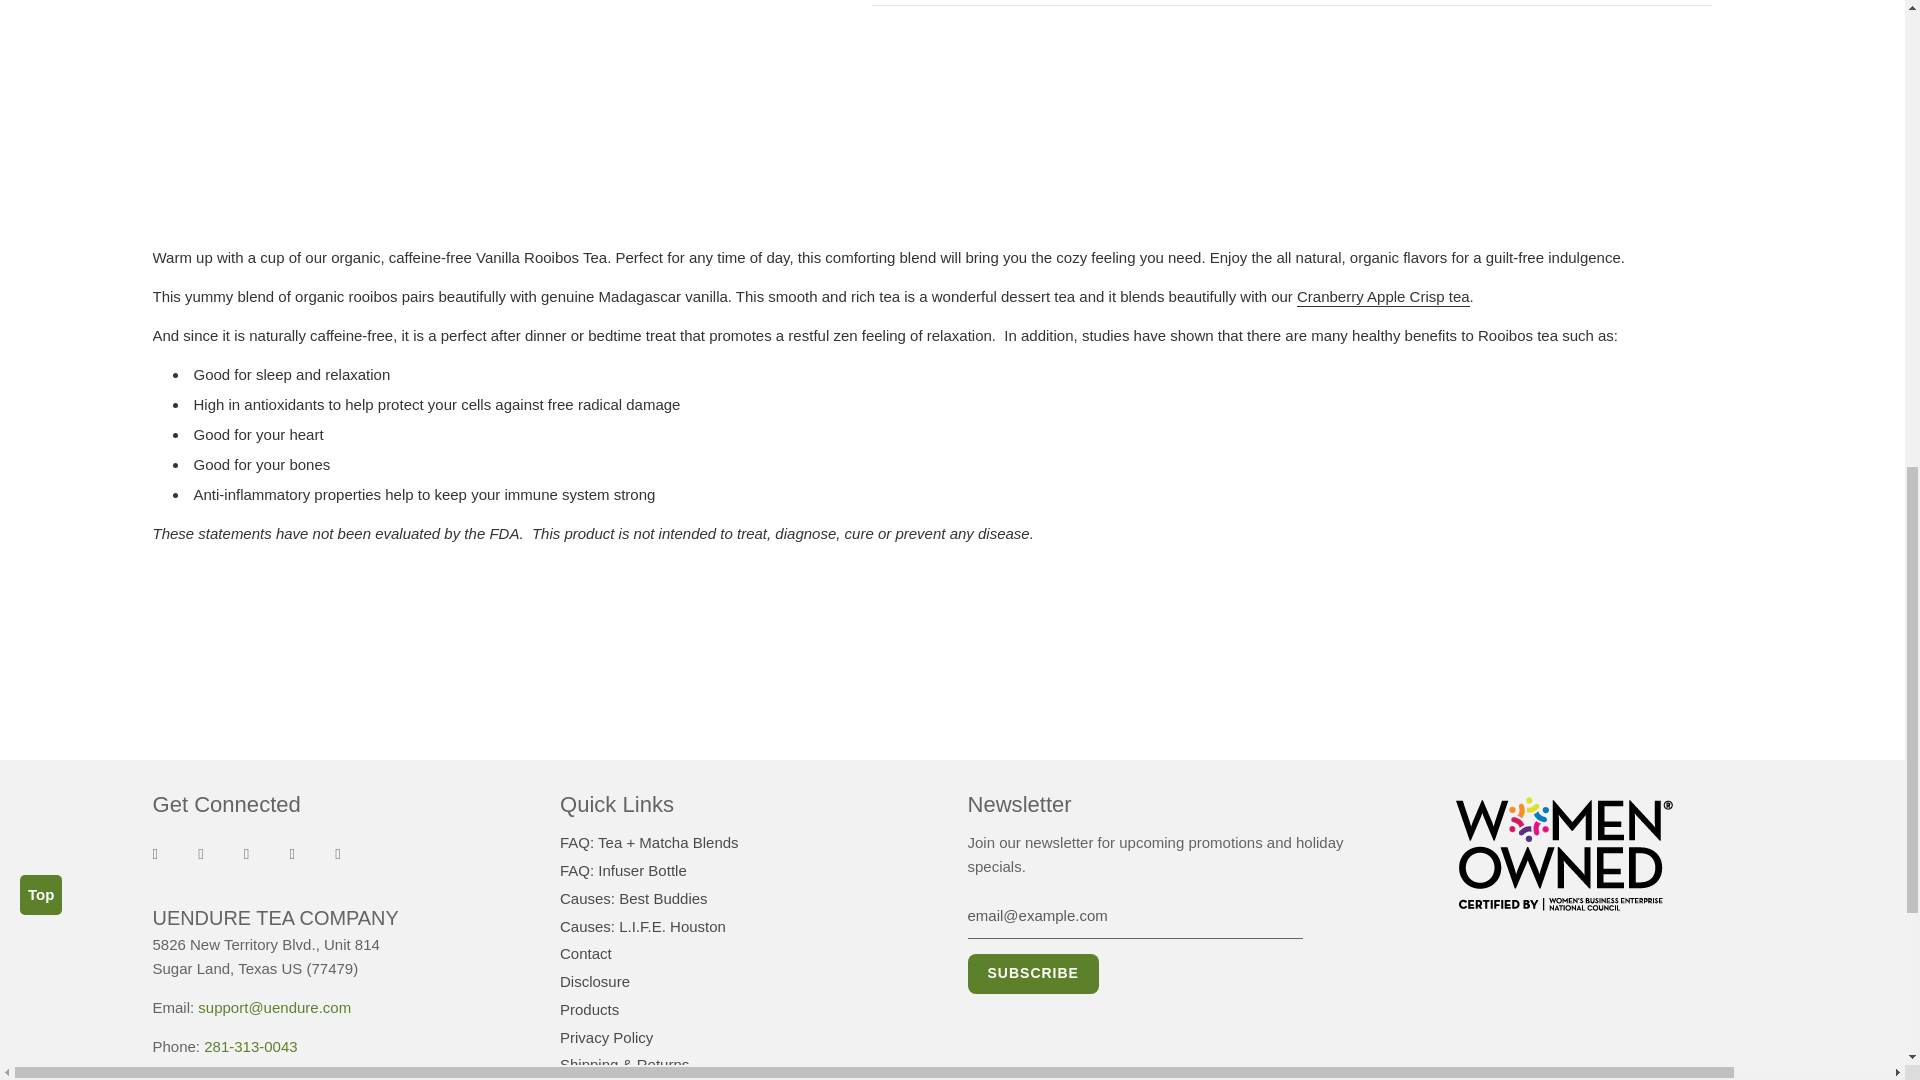 The width and height of the screenshot is (1920, 1080). I want to click on Cranberry Apple Crisp tea, so click(1384, 297).